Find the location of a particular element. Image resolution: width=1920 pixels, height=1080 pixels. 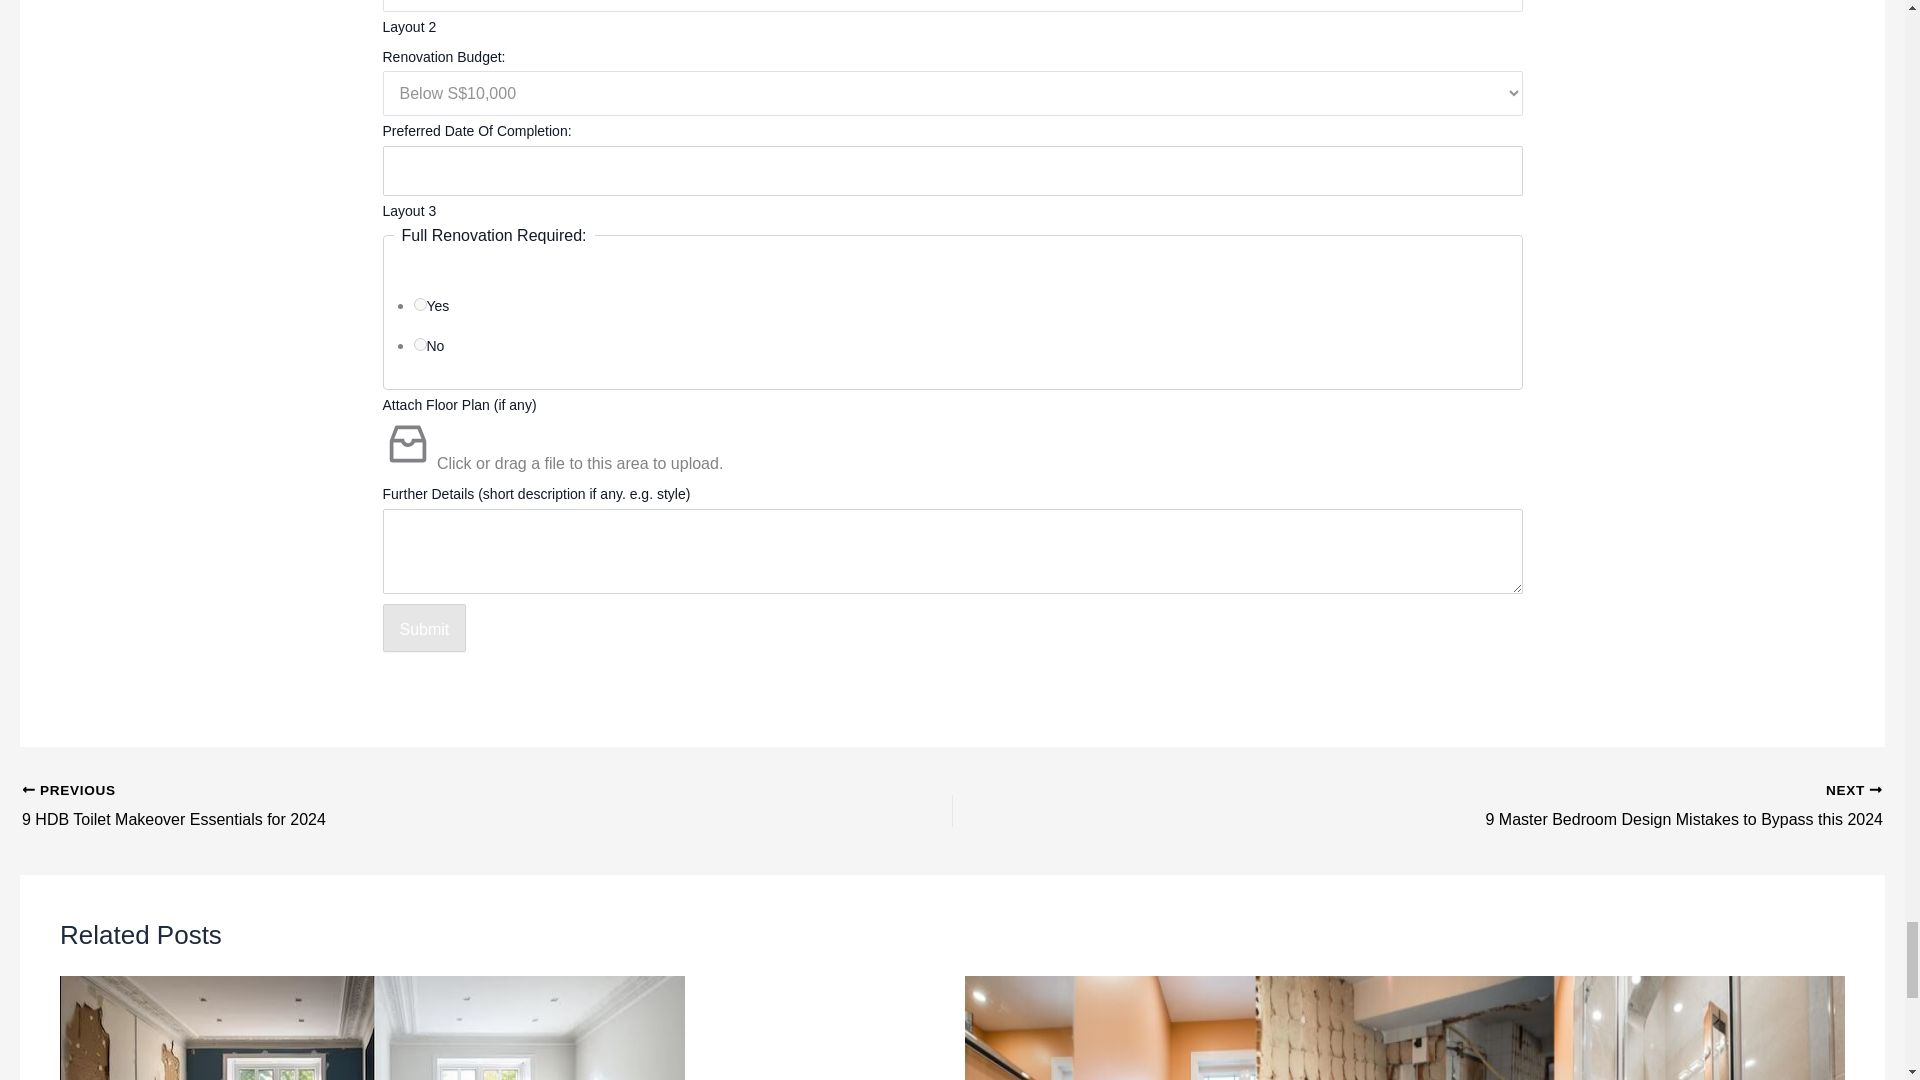

No is located at coordinates (420, 344).